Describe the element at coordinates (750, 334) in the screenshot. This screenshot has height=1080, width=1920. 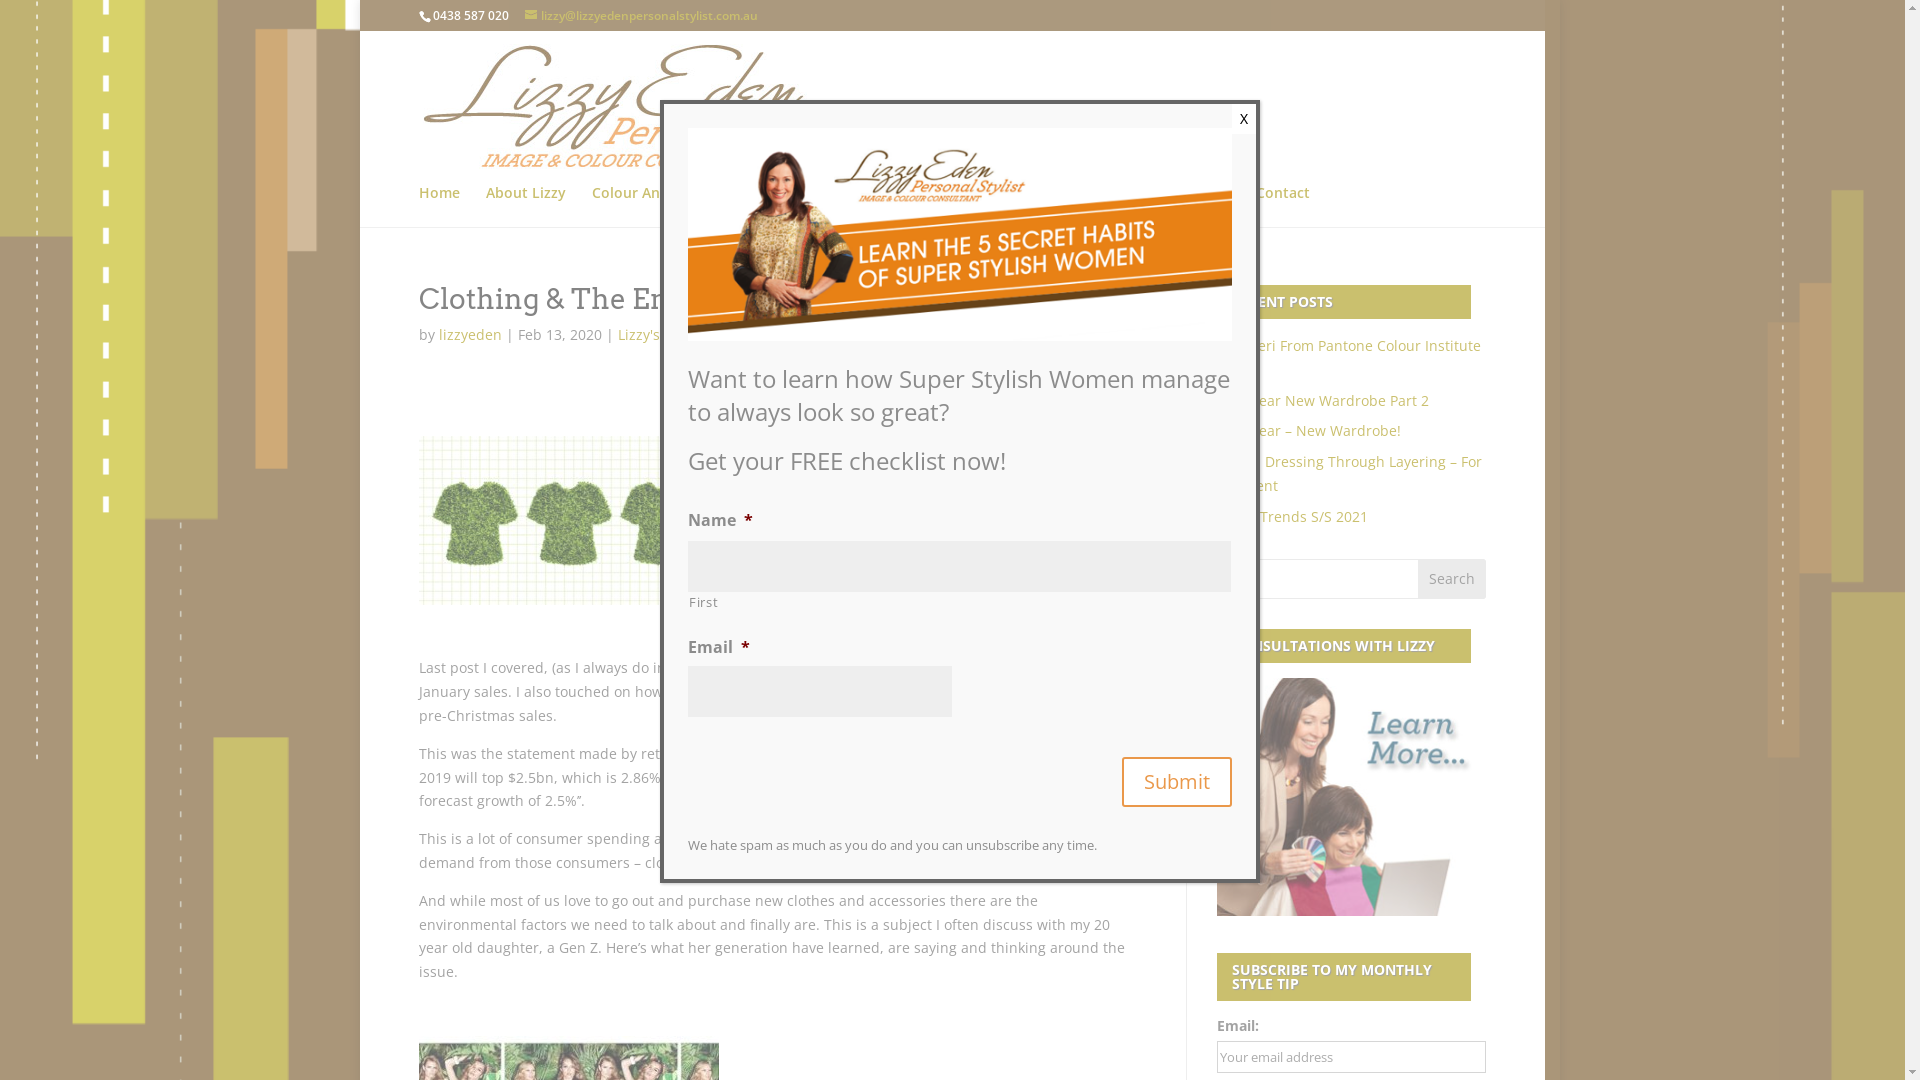
I see `0 comments` at that location.